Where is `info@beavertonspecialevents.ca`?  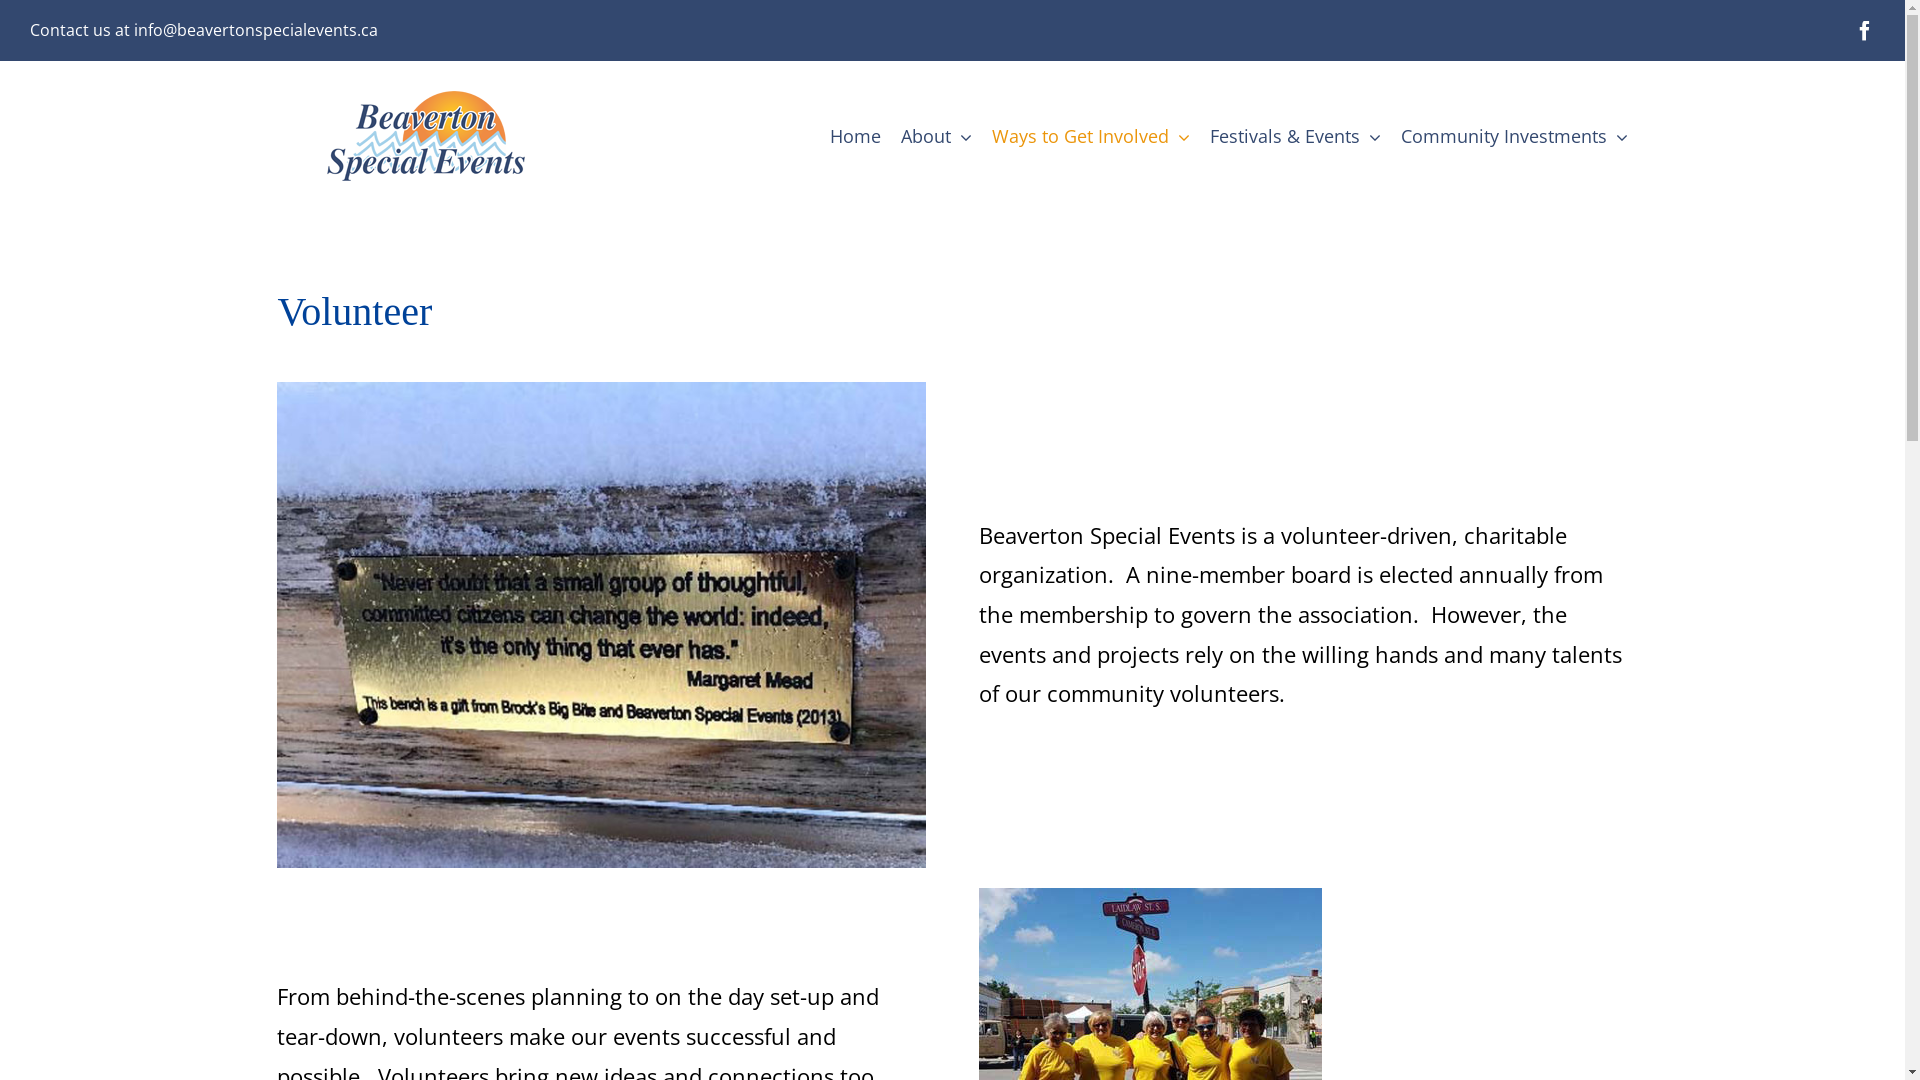
info@beavertonspecialevents.ca is located at coordinates (256, 30).